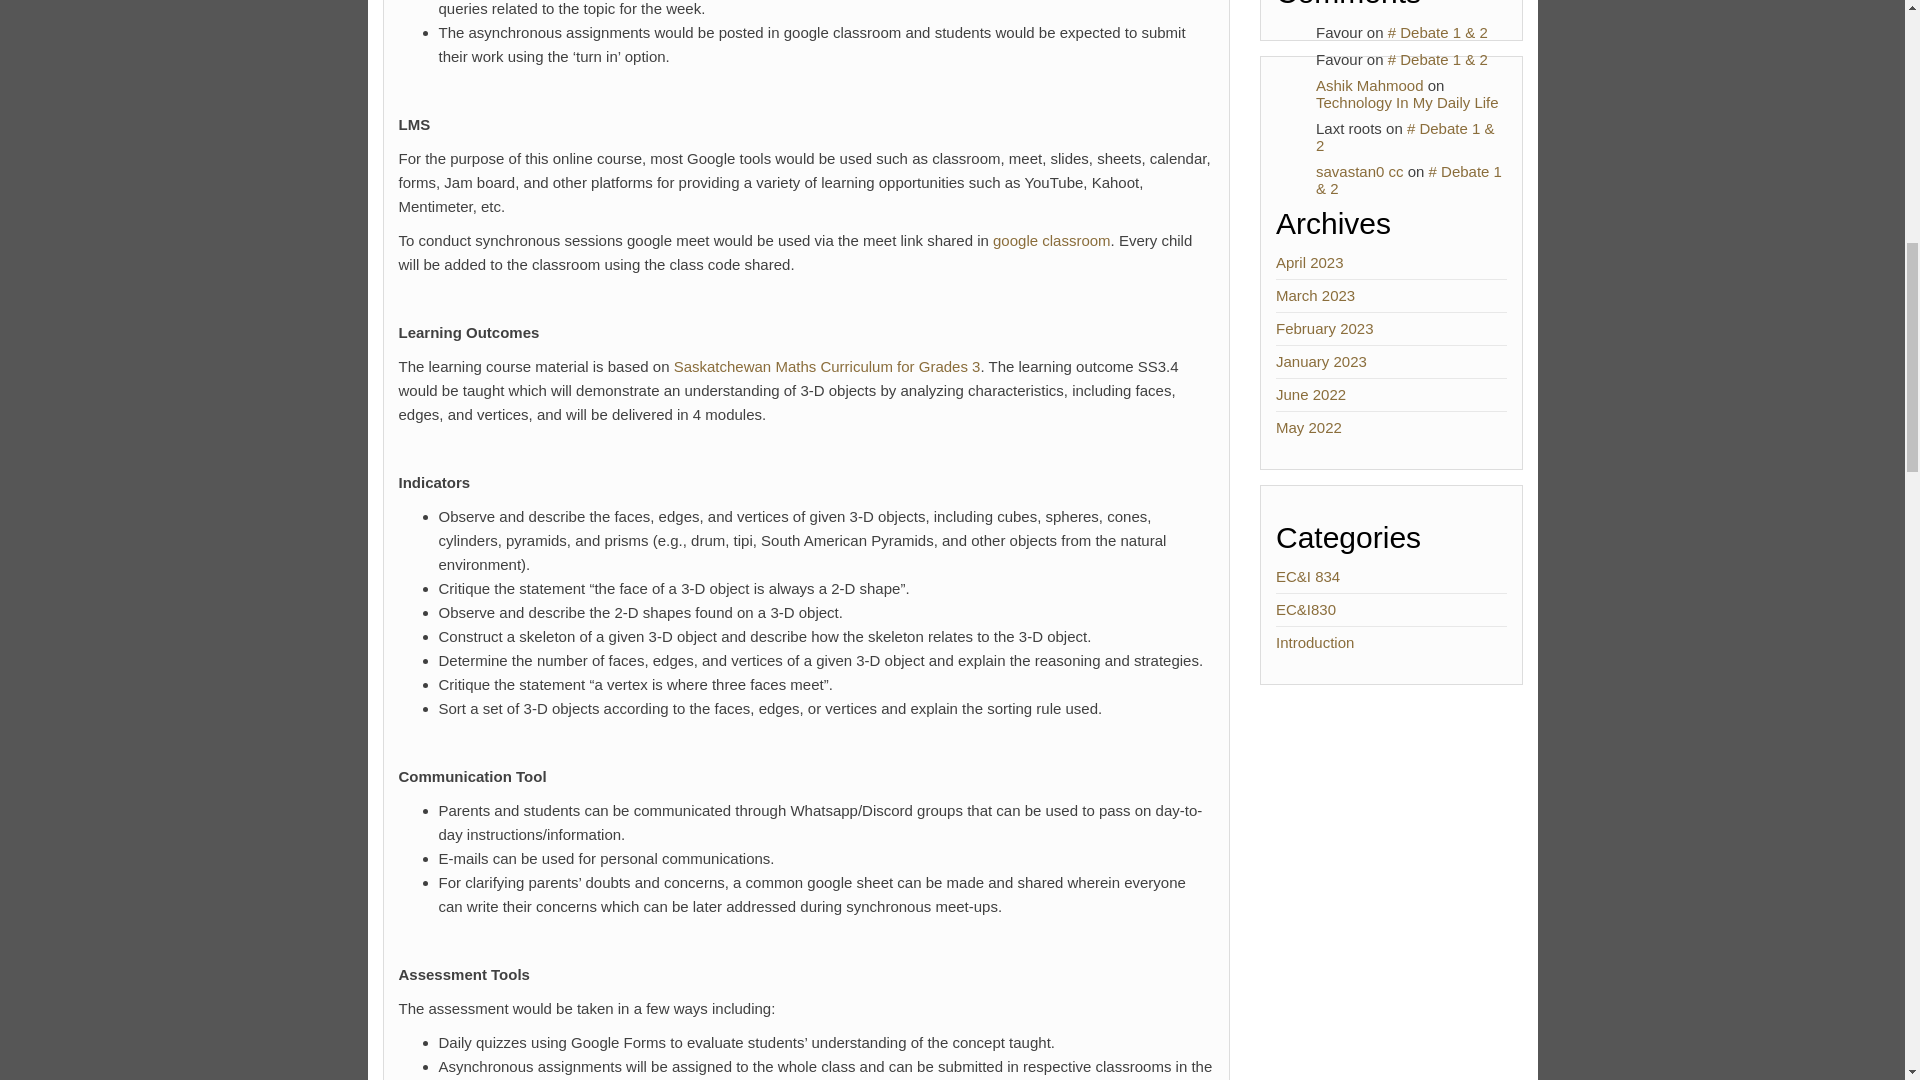  What do you see at coordinates (1310, 394) in the screenshot?
I see `June 2022` at bounding box center [1310, 394].